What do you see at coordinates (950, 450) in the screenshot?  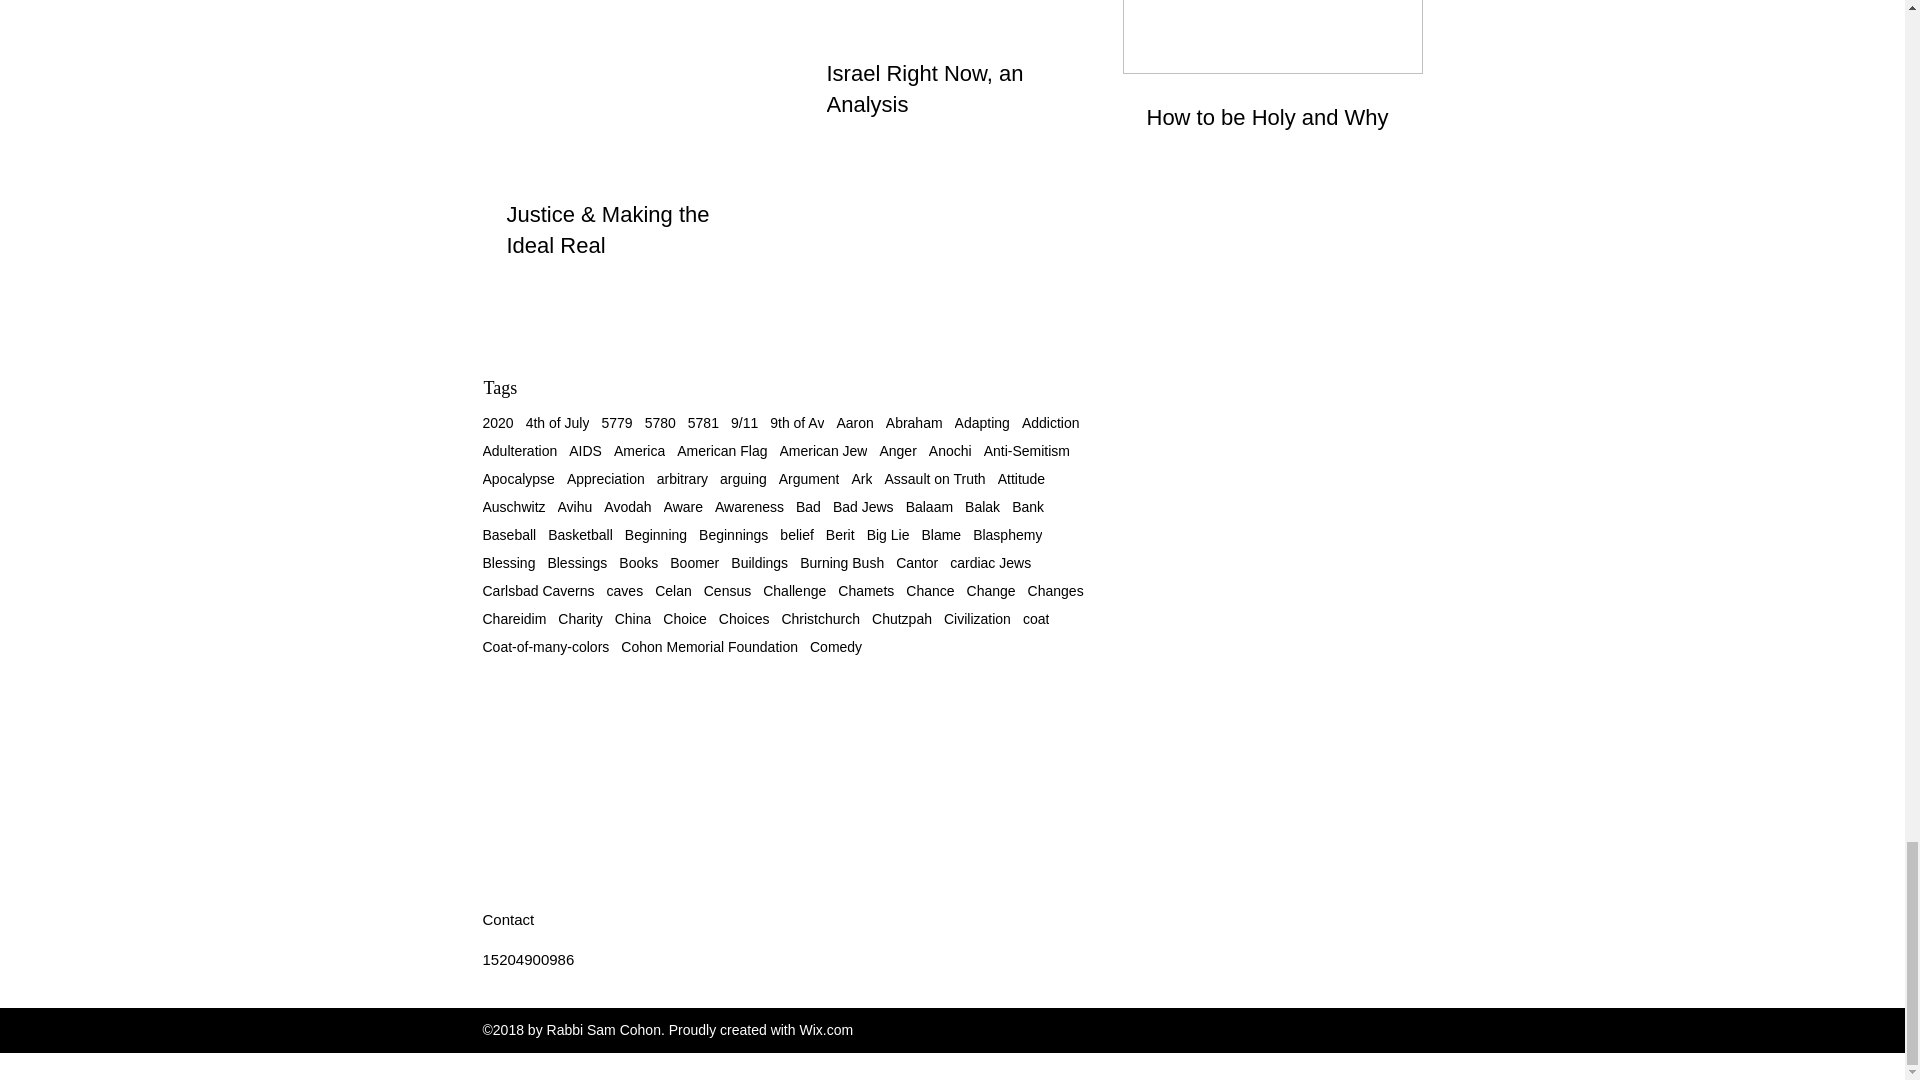 I see `Anochi` at bounding box center [950, 450].